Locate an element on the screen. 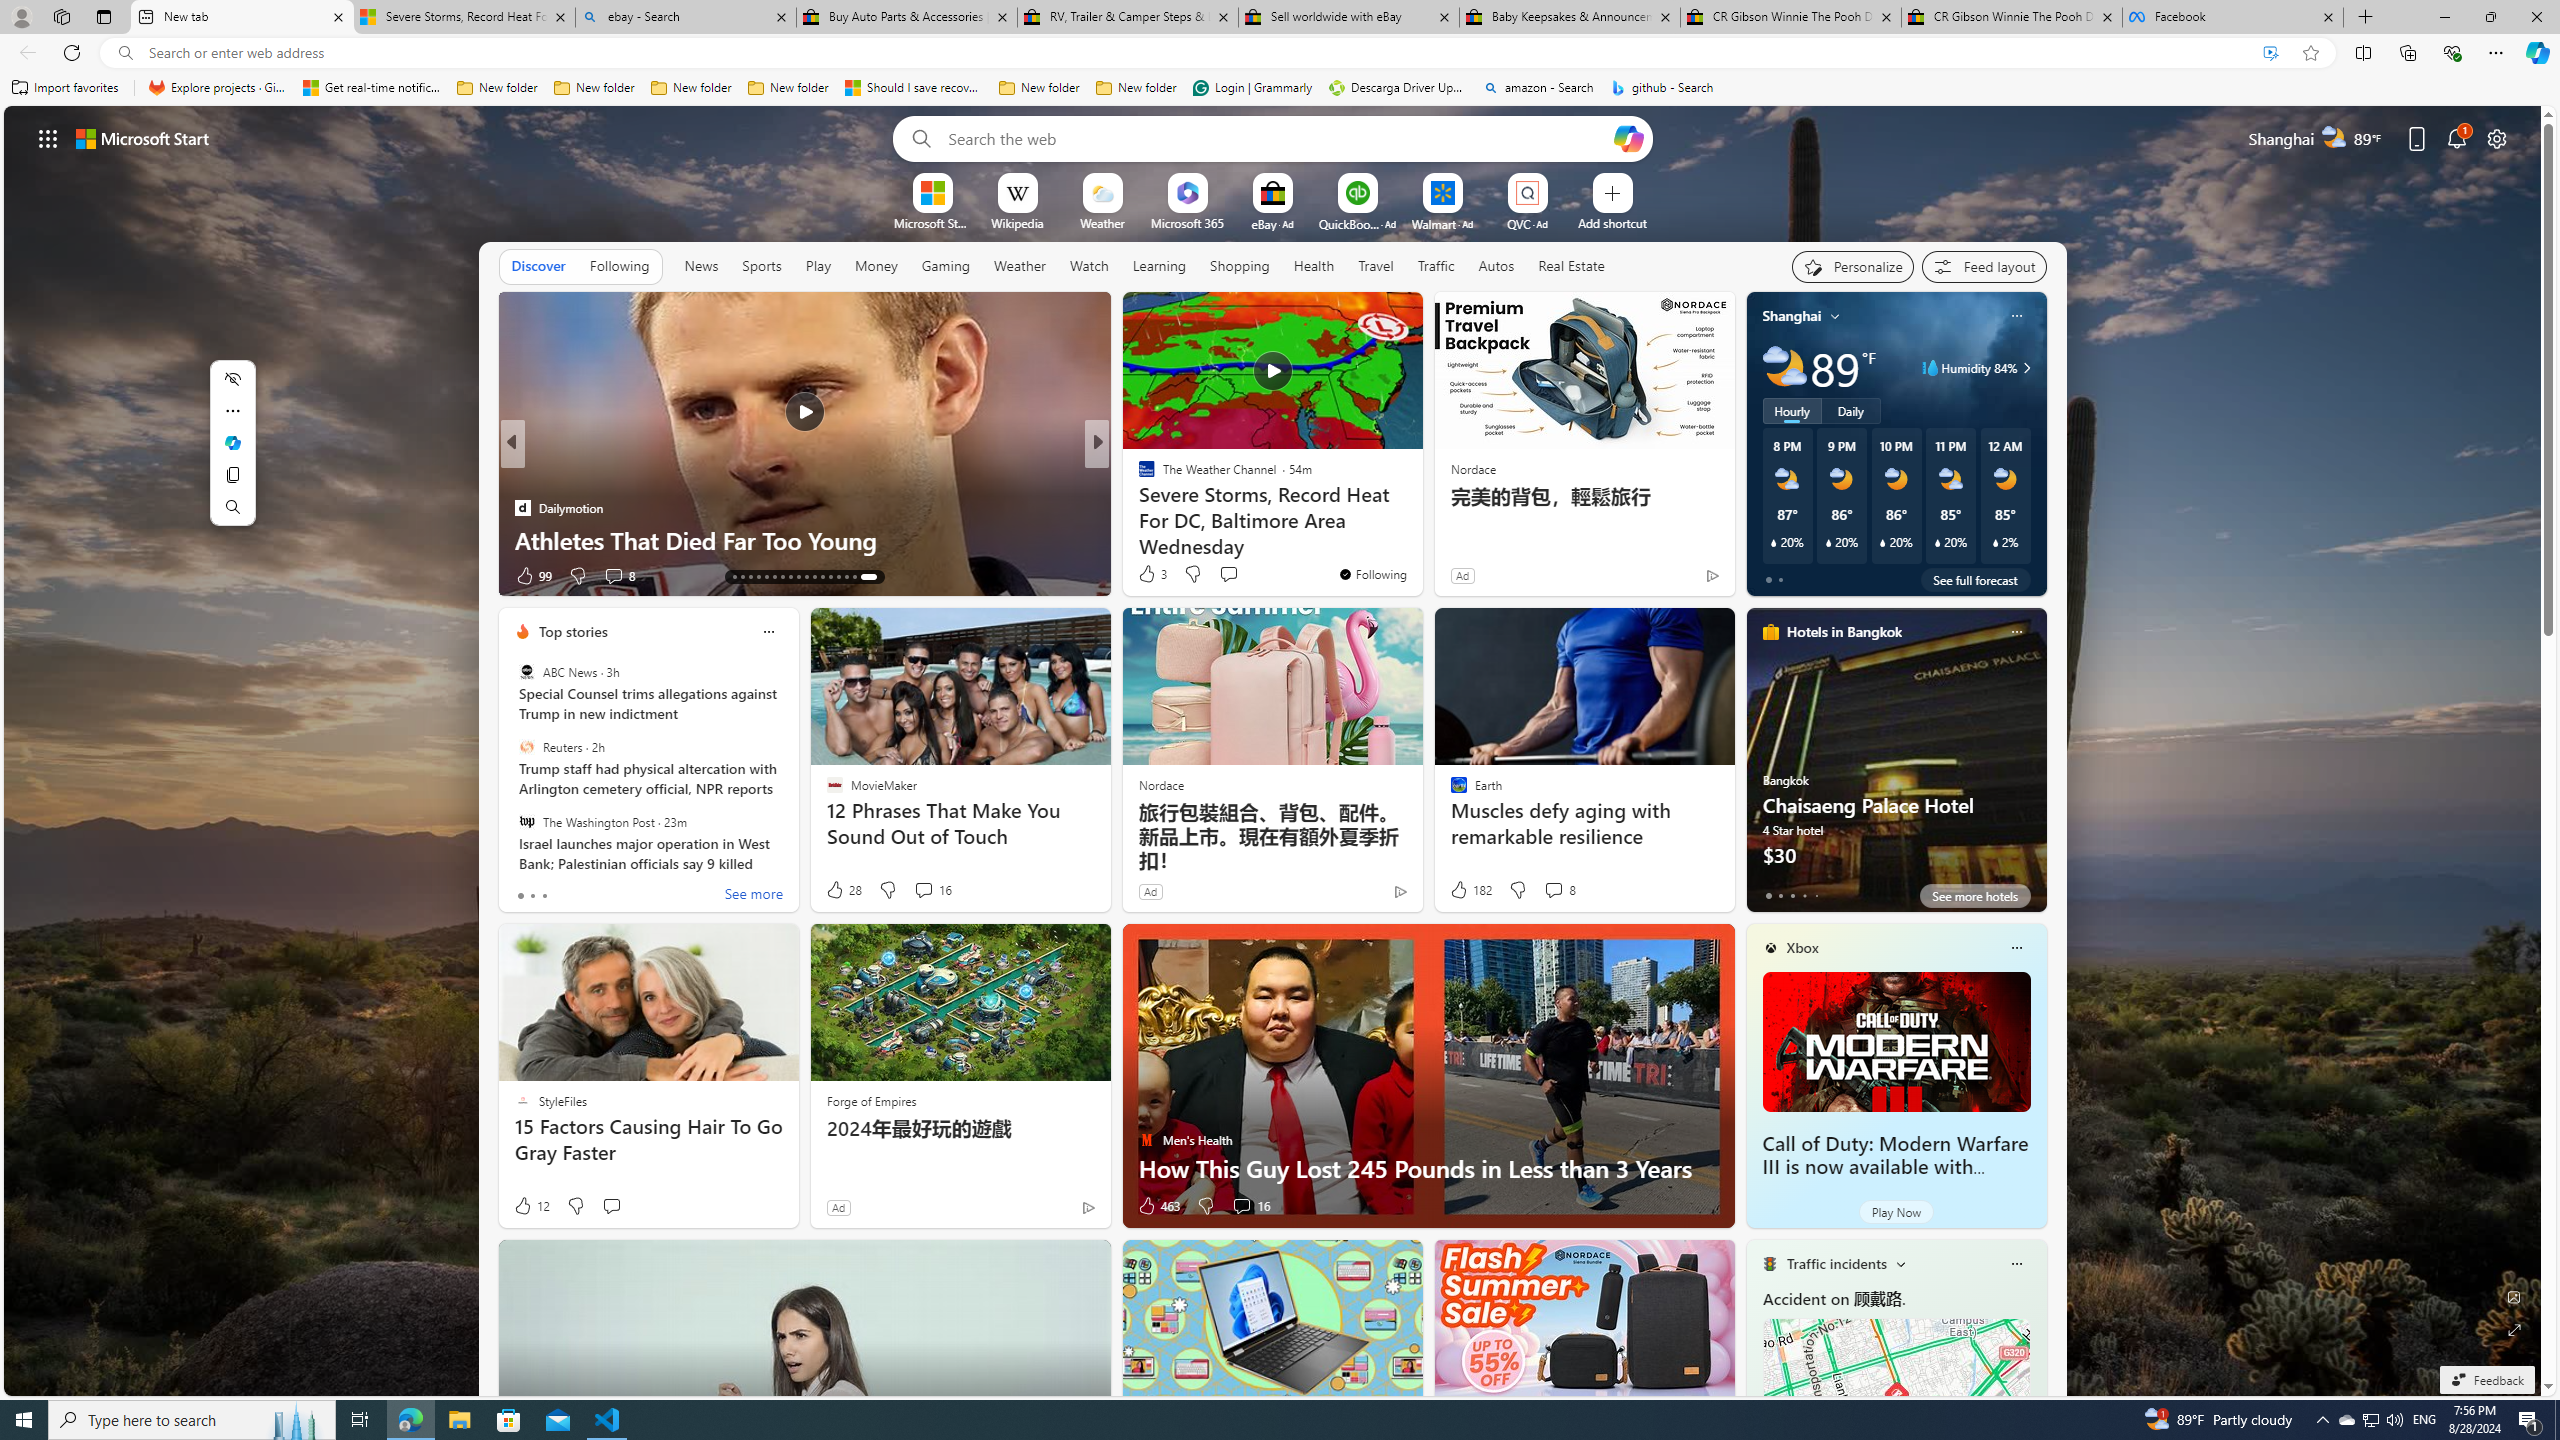  Descarga Driver Updater is located at coordinates (1398, 88).